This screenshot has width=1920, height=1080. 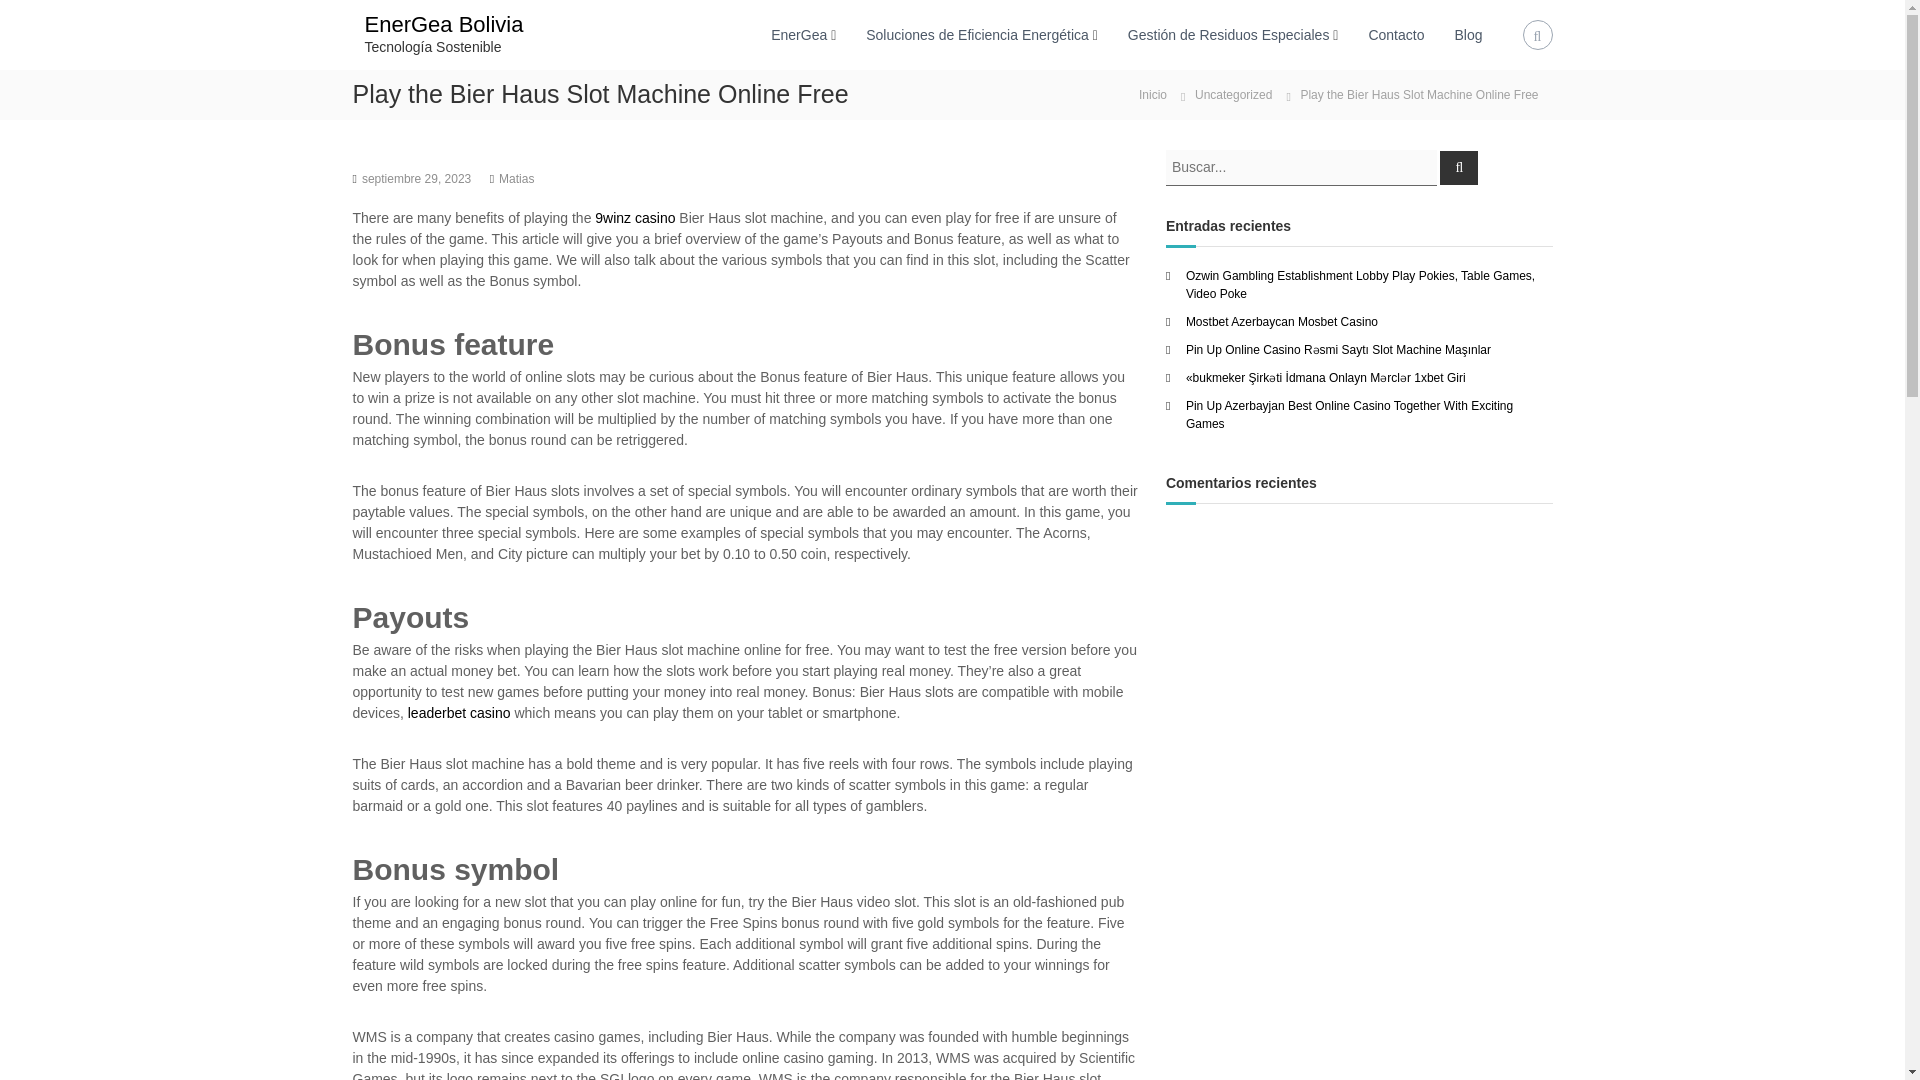 What do you see at coordinates (1396, 34) in the screenshot?
I see `Contacto` at bounding box center [1396, 34].